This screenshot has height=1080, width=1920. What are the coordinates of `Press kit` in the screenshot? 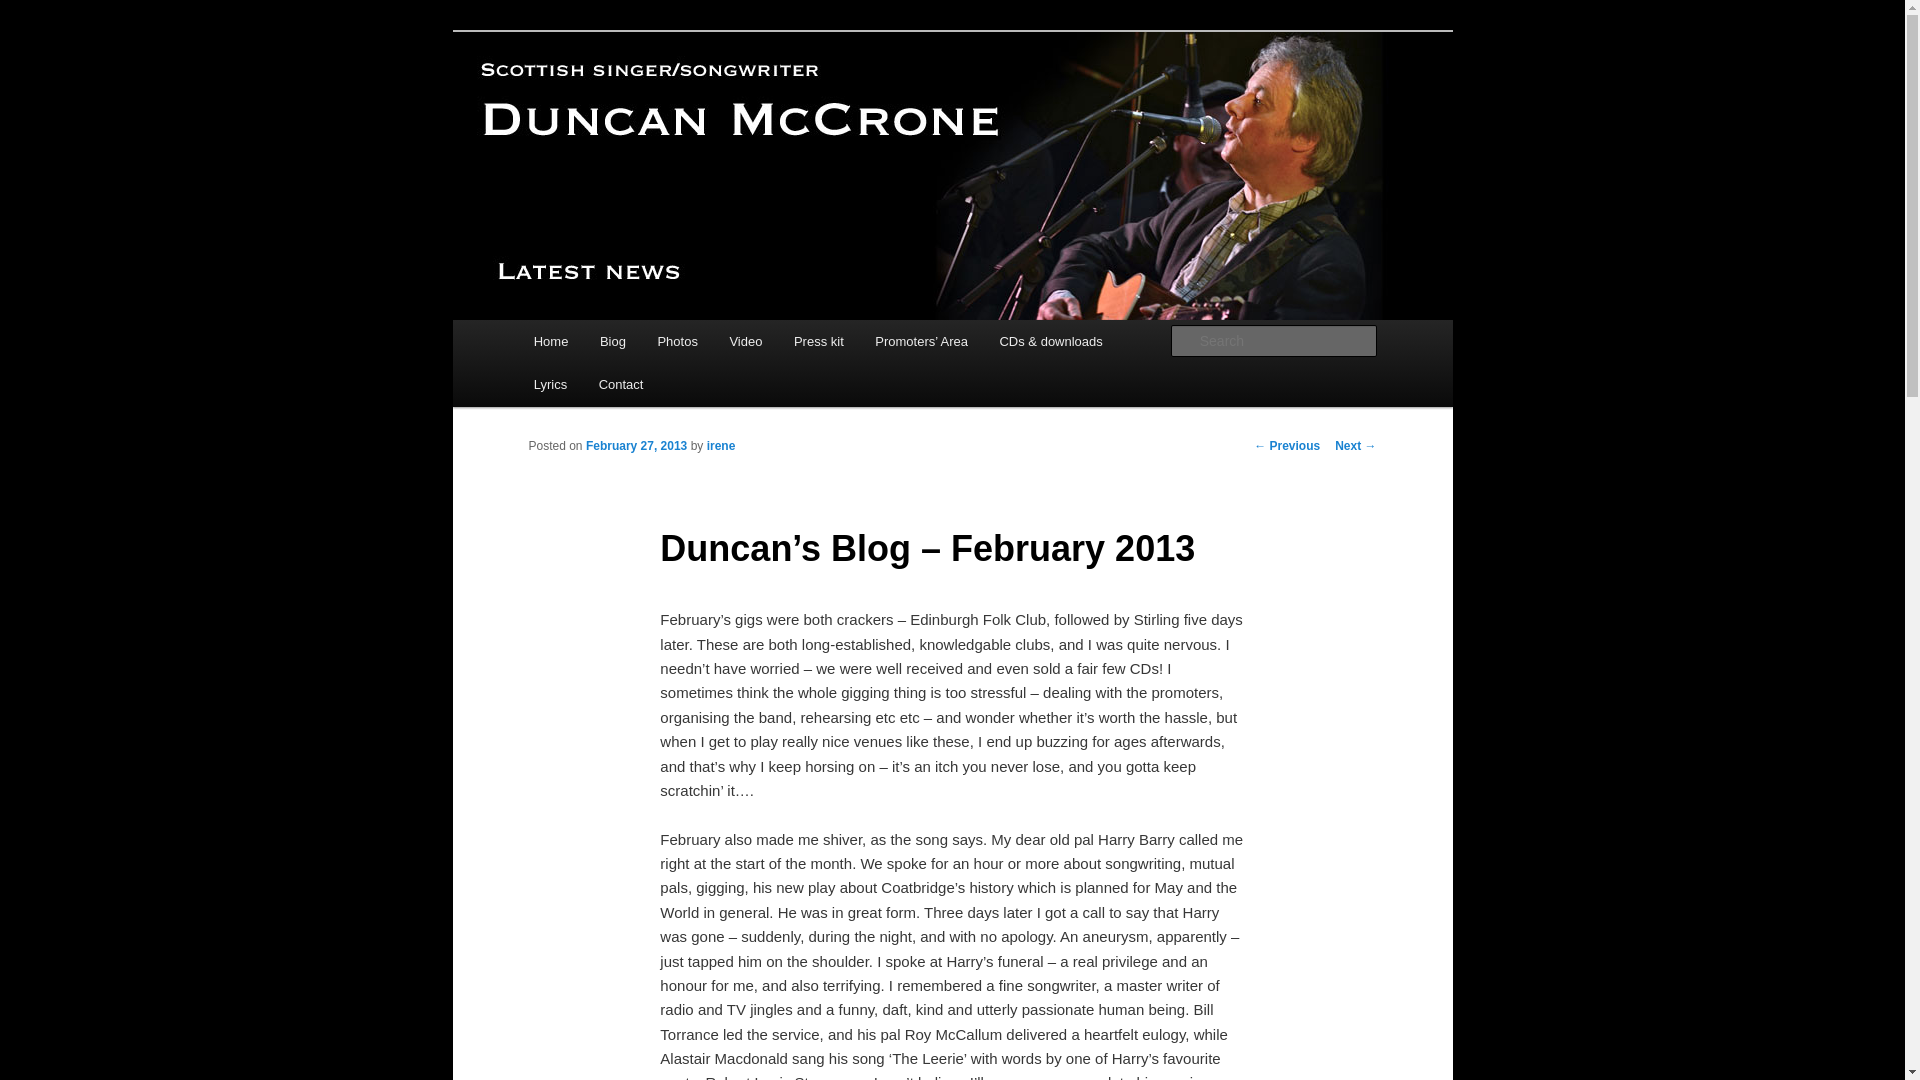 It's located at (818, 340).